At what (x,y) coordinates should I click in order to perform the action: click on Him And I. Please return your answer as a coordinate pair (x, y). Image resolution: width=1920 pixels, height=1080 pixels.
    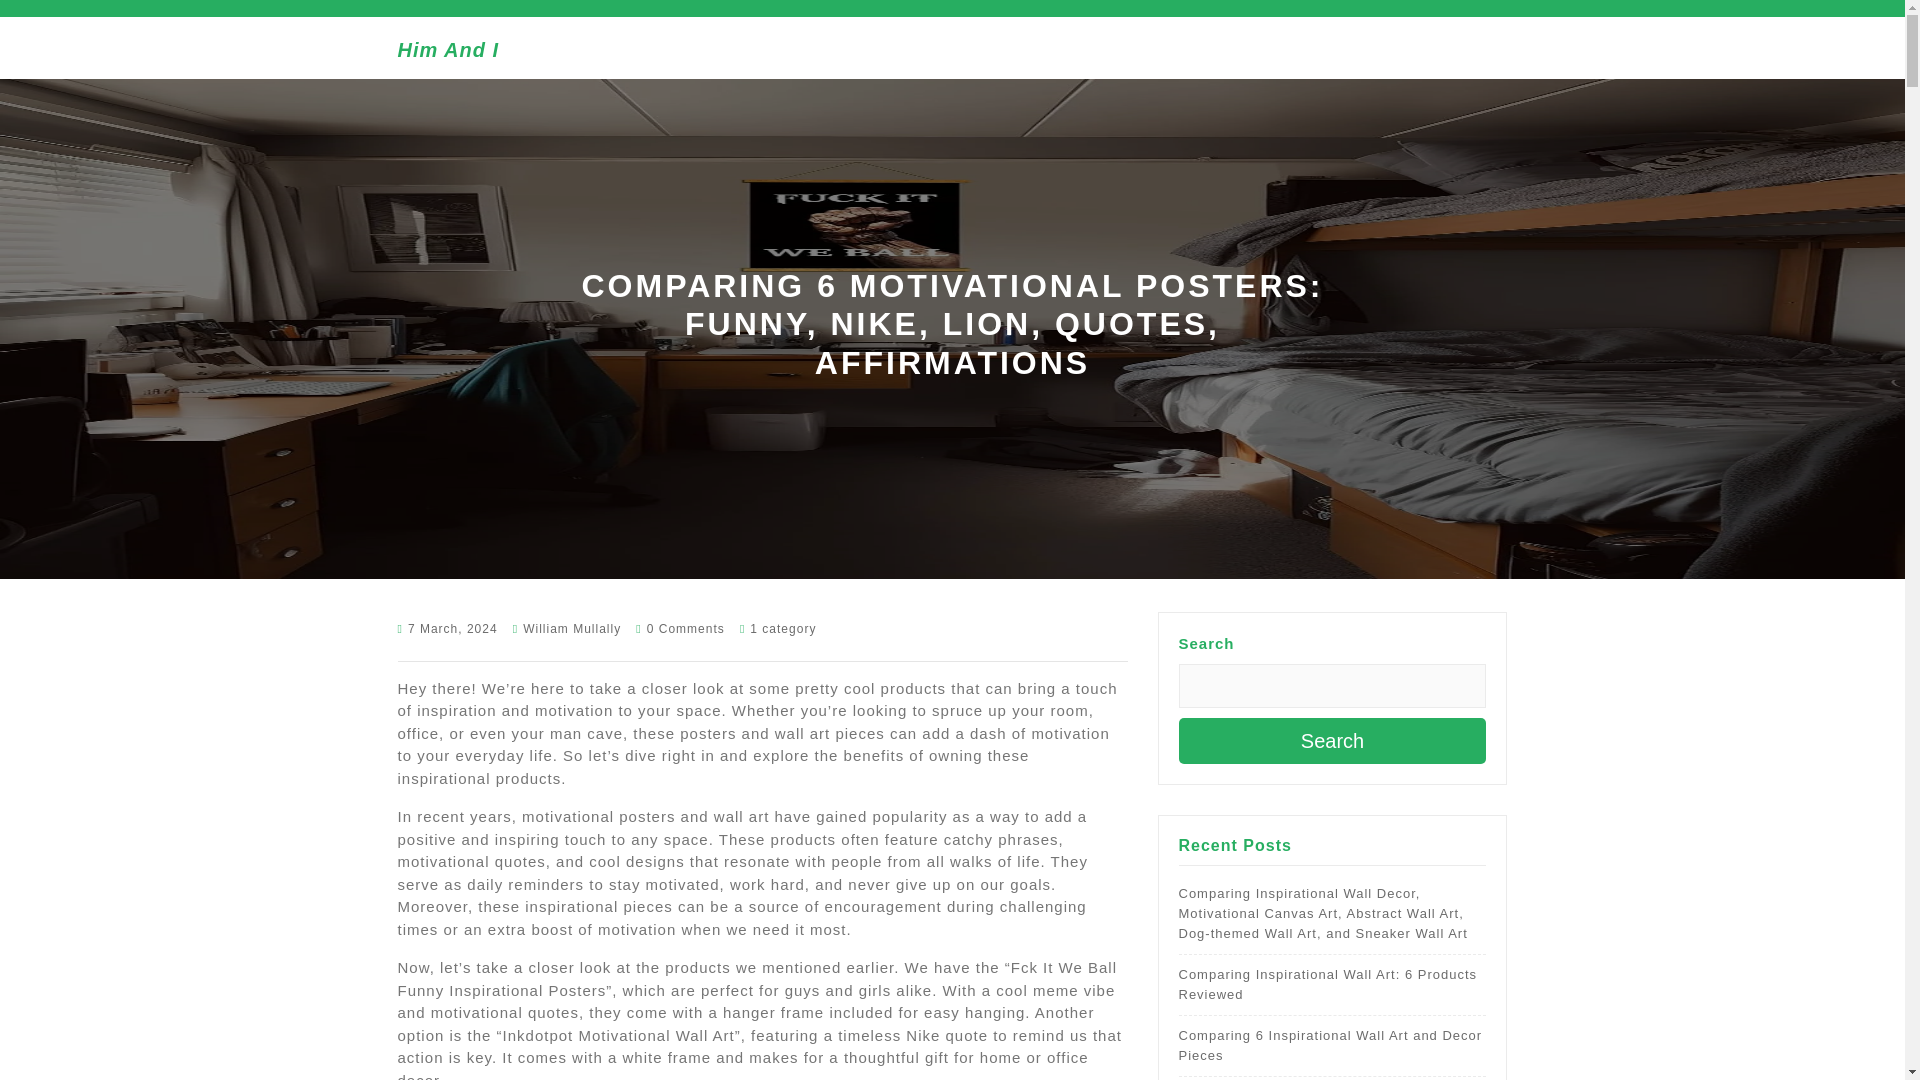
    Looking at the image, I should click on (448, 49).